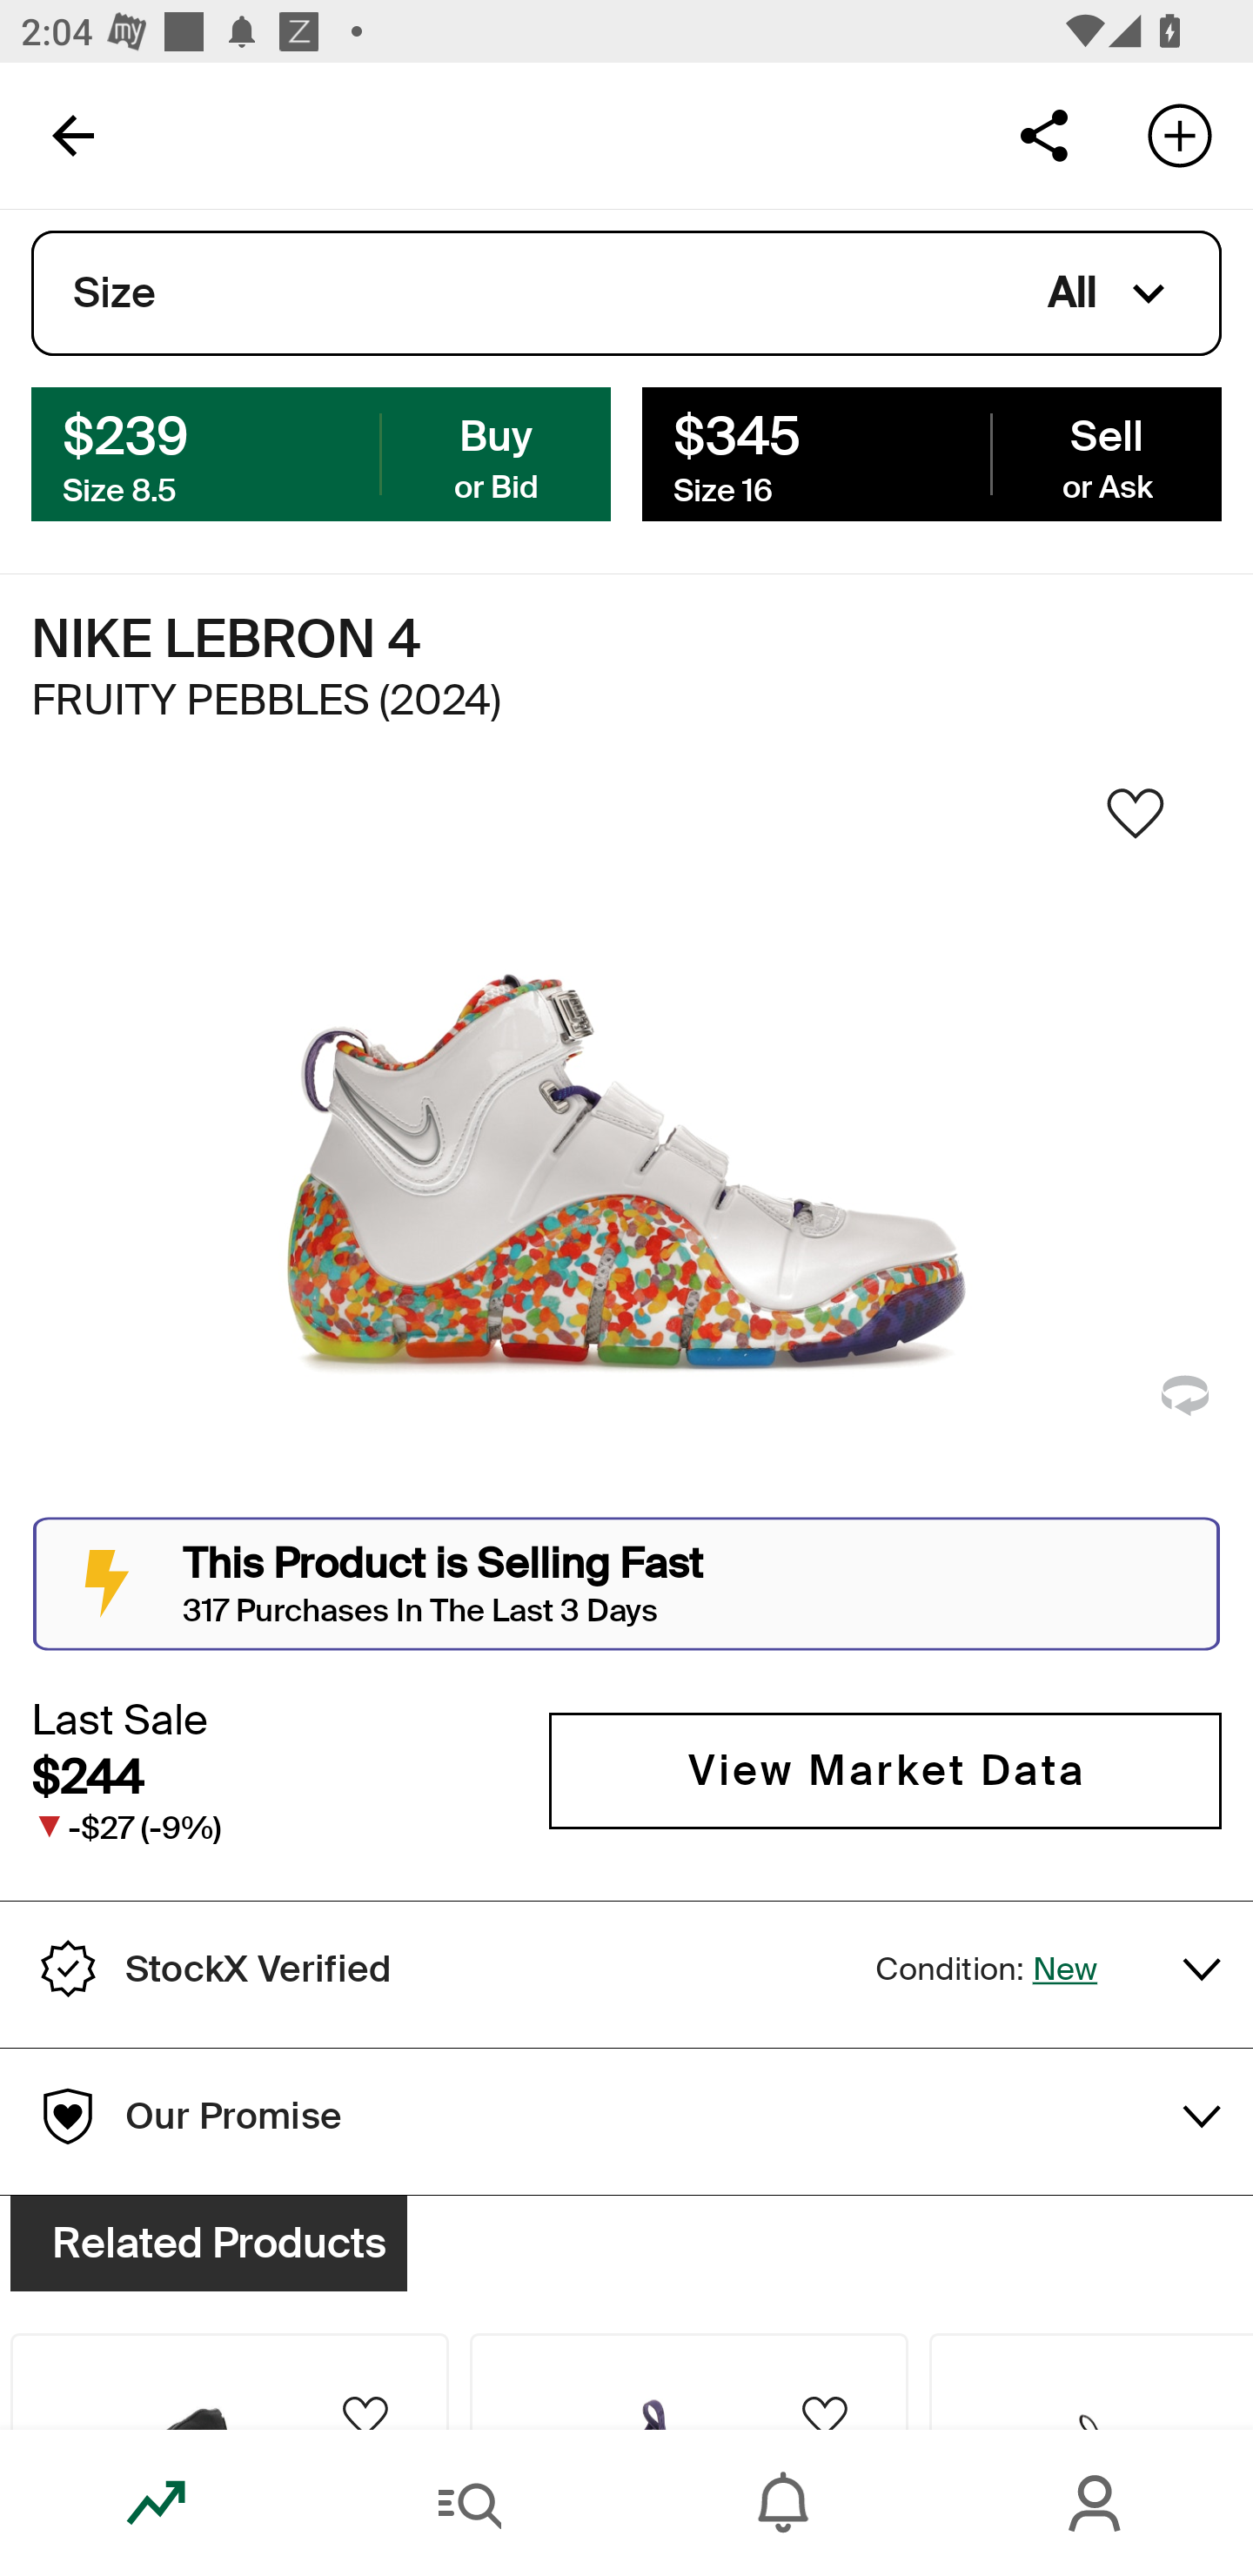 Image resolution: width=1253 pixels, height=2576 pixels. What do you see at coordinates (626, 293) in the screenshot?
I see `Size All` at bounding box center [626, 293].